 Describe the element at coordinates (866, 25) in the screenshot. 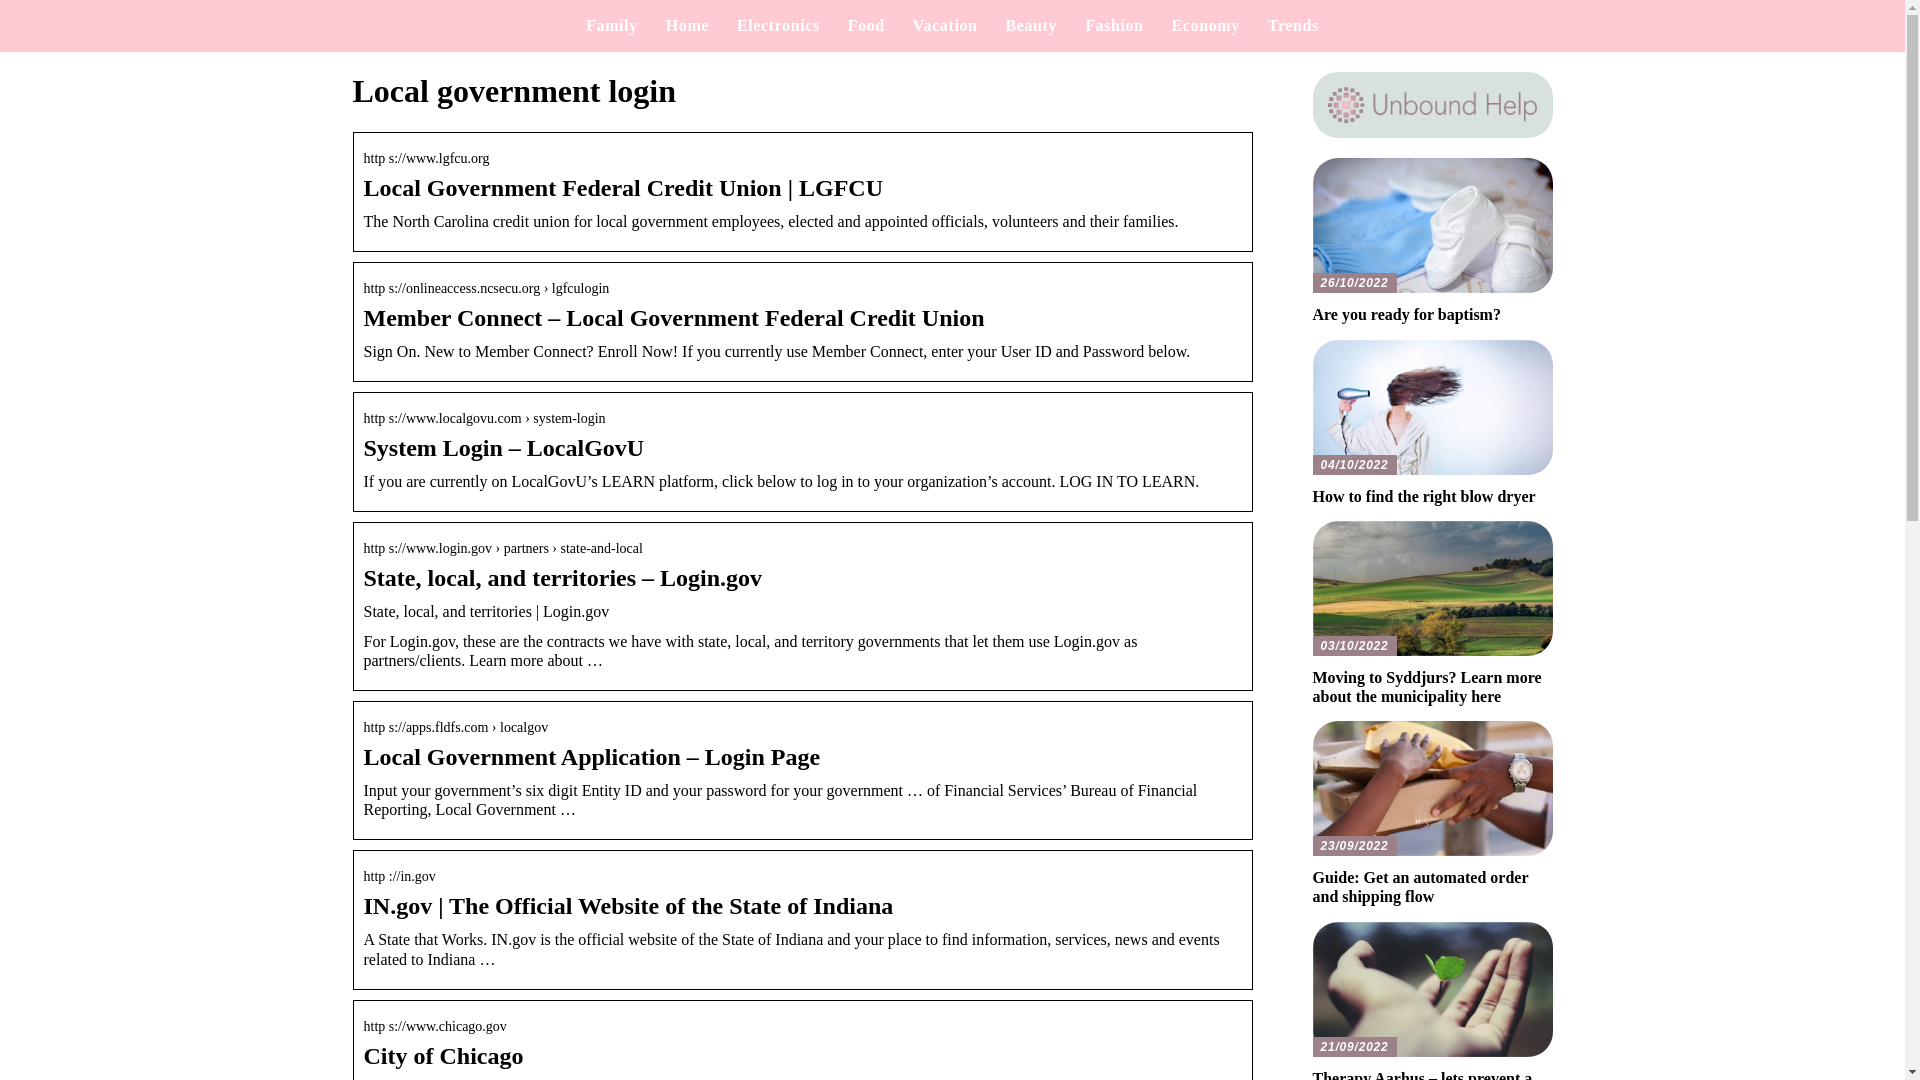

I see `Food` at that location.